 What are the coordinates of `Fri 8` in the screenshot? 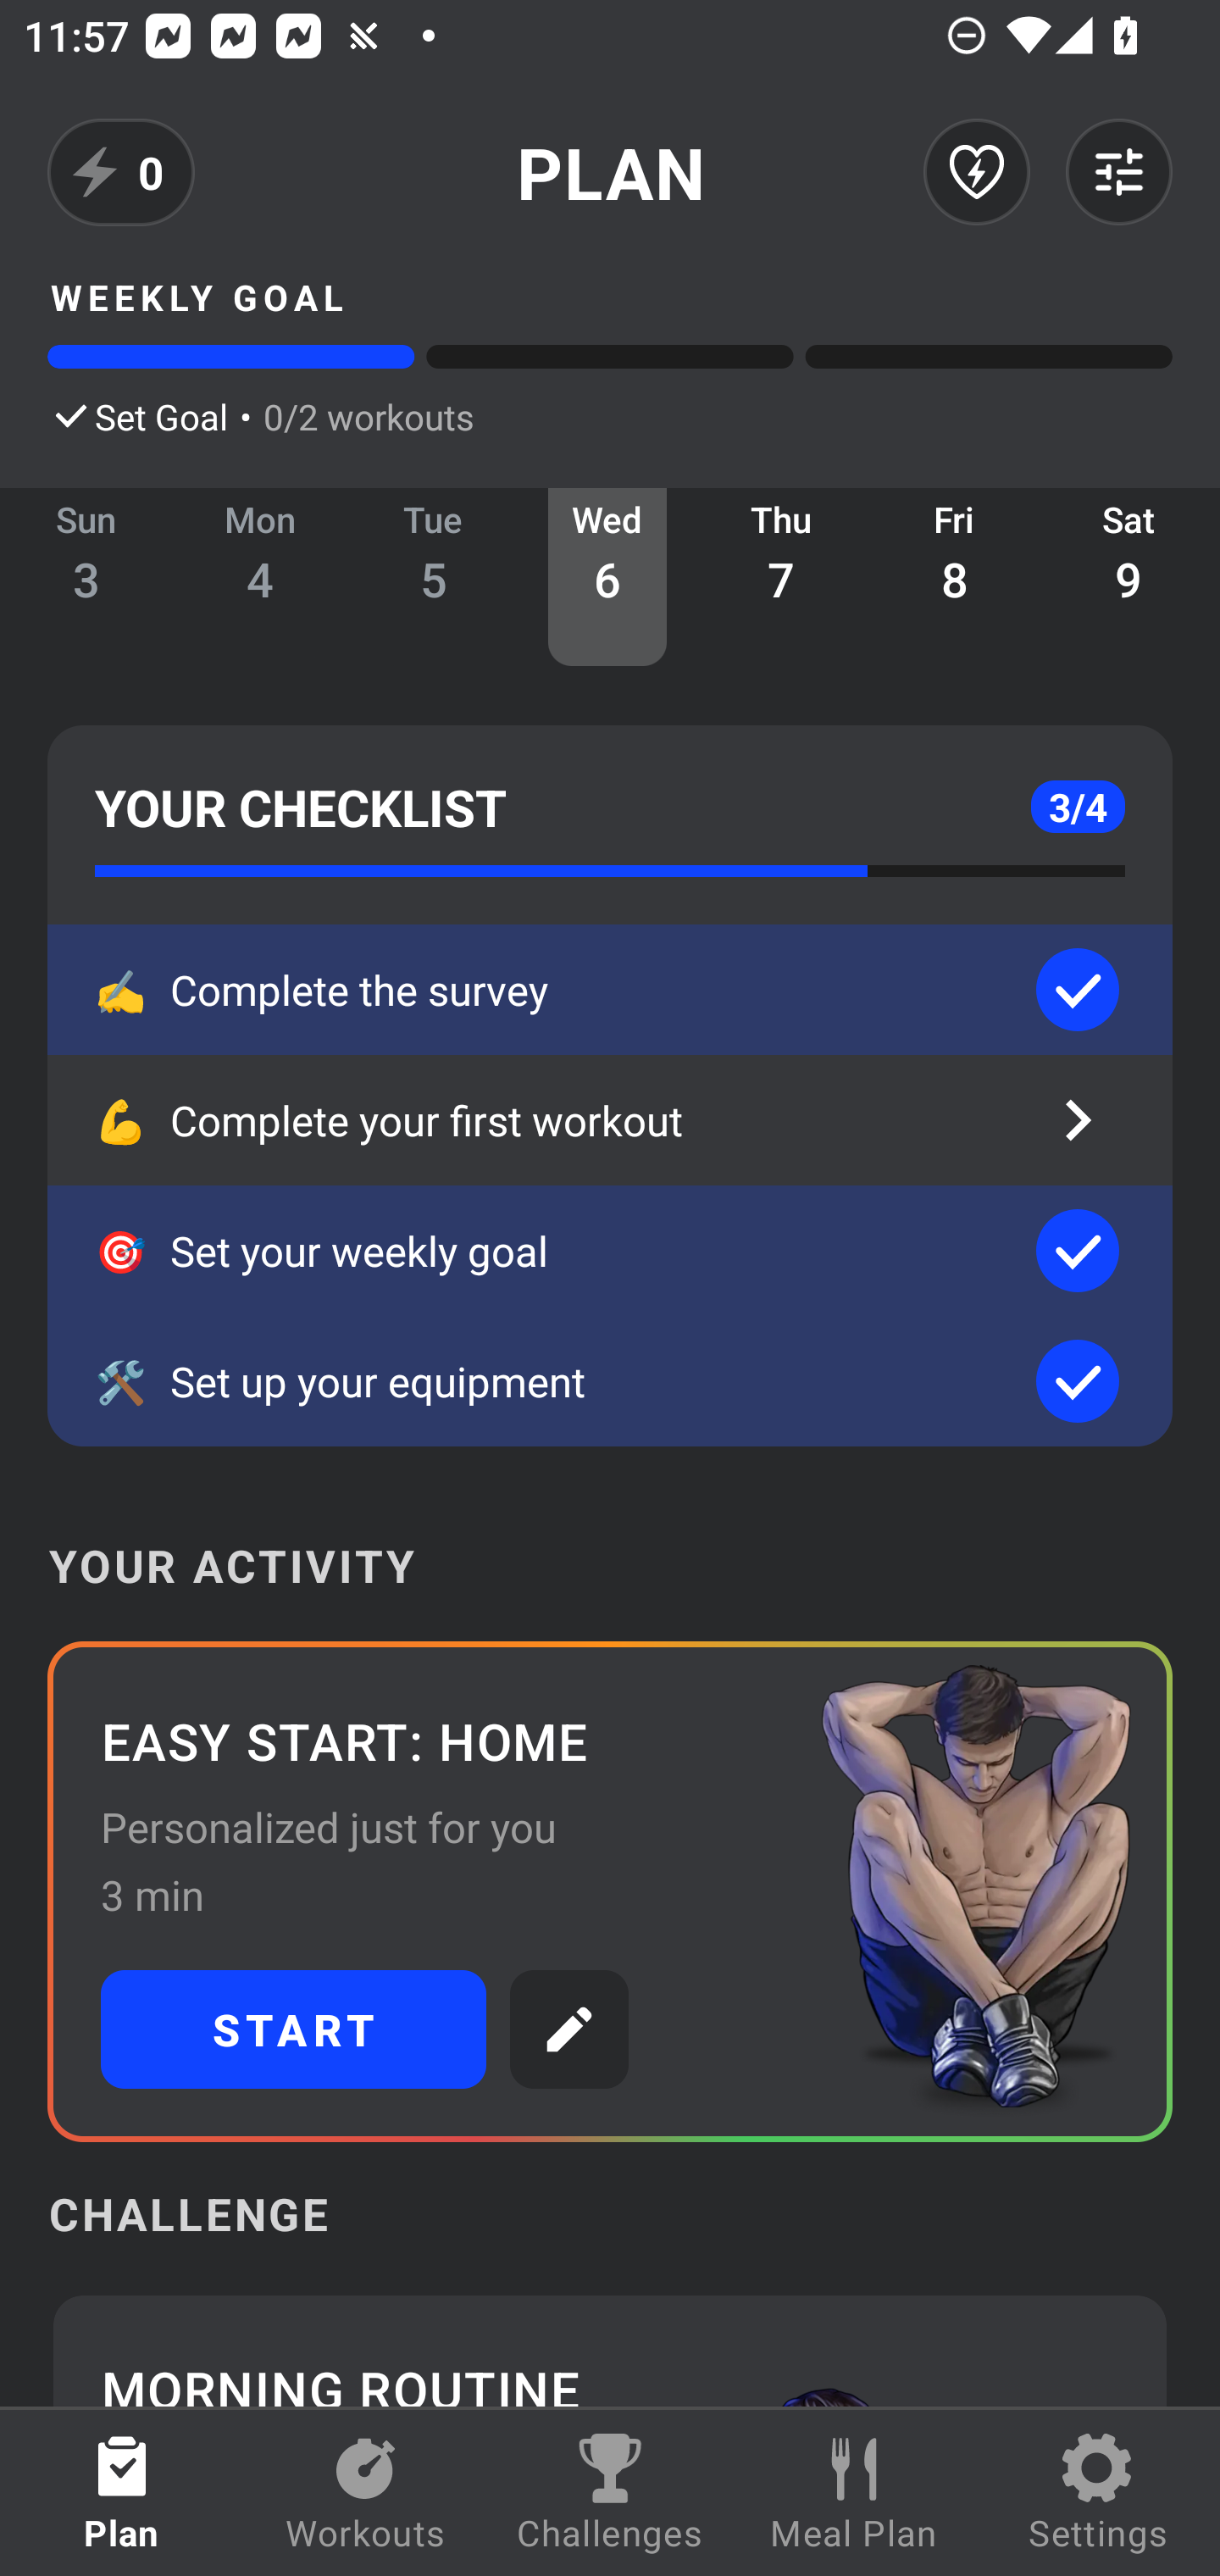 It's located at (955, 576).